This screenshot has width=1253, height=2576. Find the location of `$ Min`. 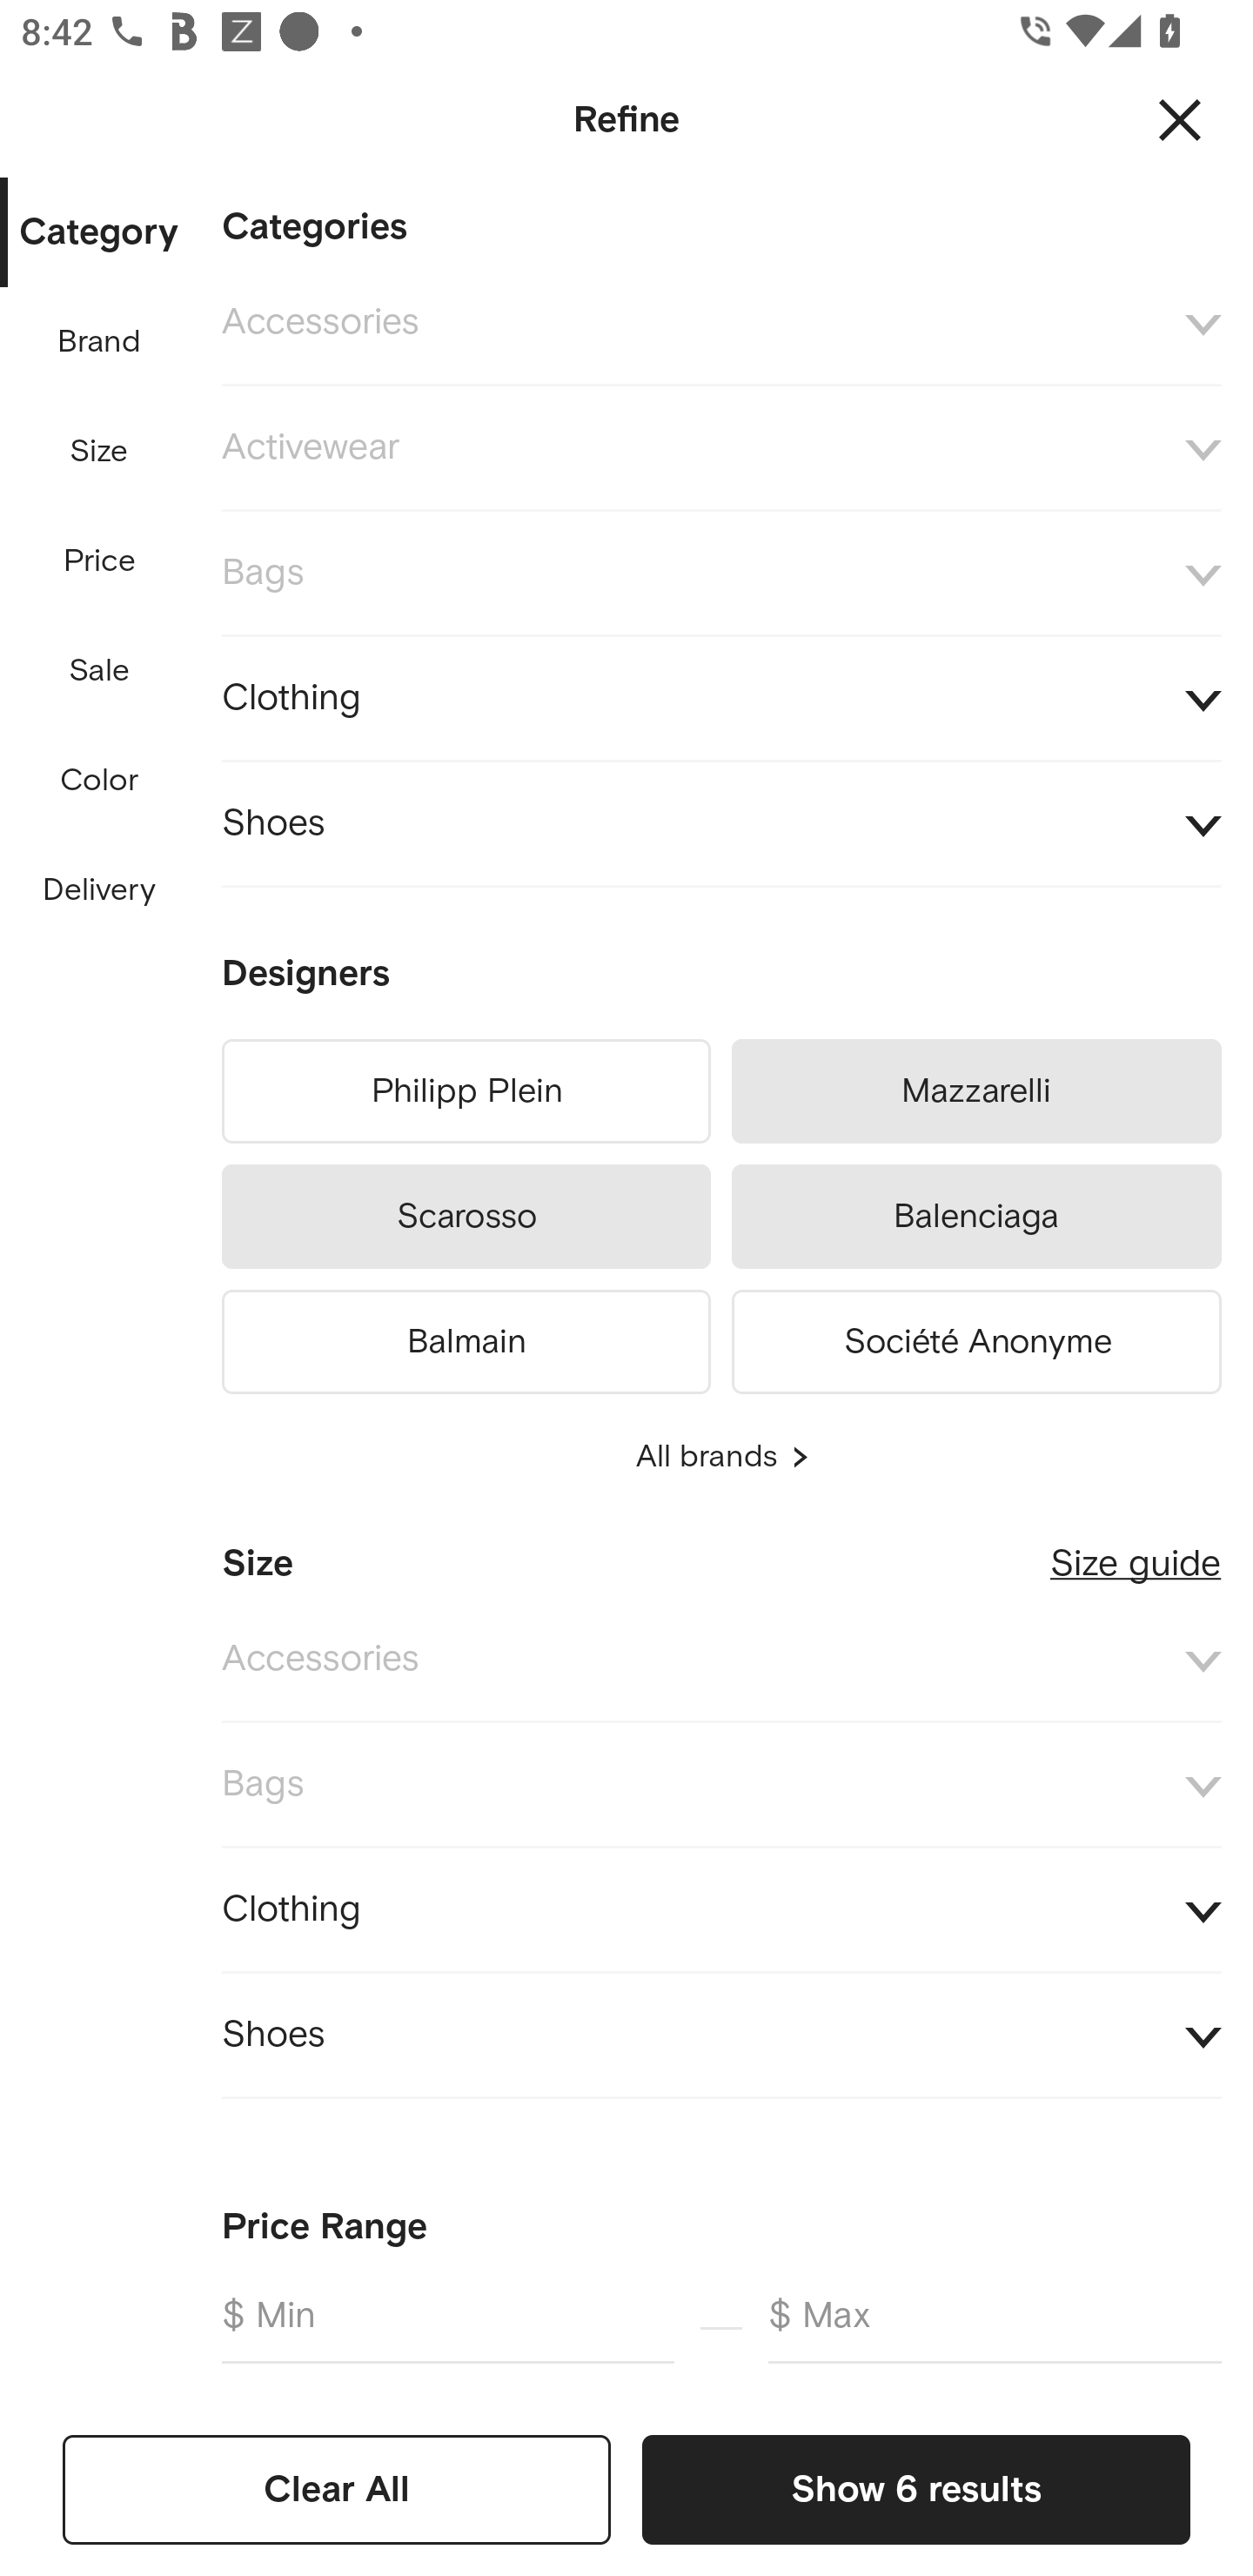

$ Min is located at coordinates (447, 2327).